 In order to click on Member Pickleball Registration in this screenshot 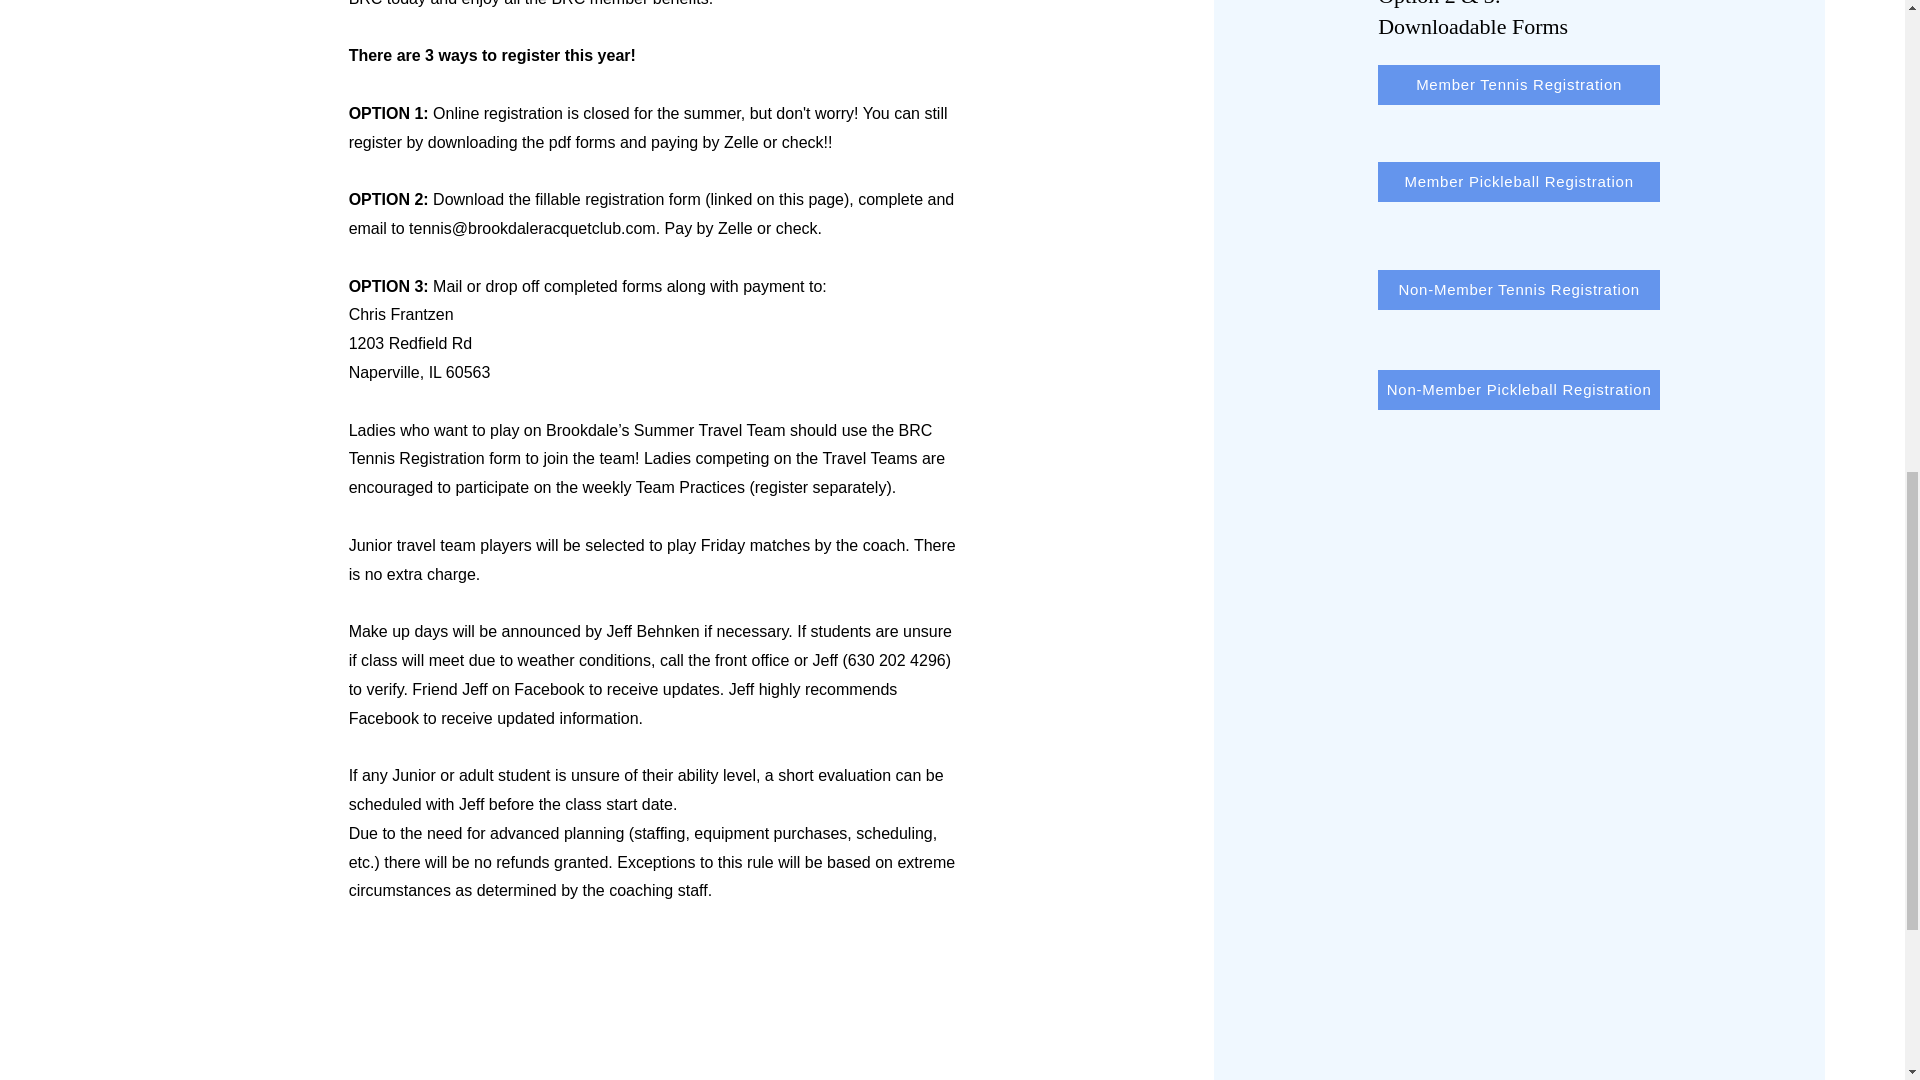, I will do `click(1519, 182)`.